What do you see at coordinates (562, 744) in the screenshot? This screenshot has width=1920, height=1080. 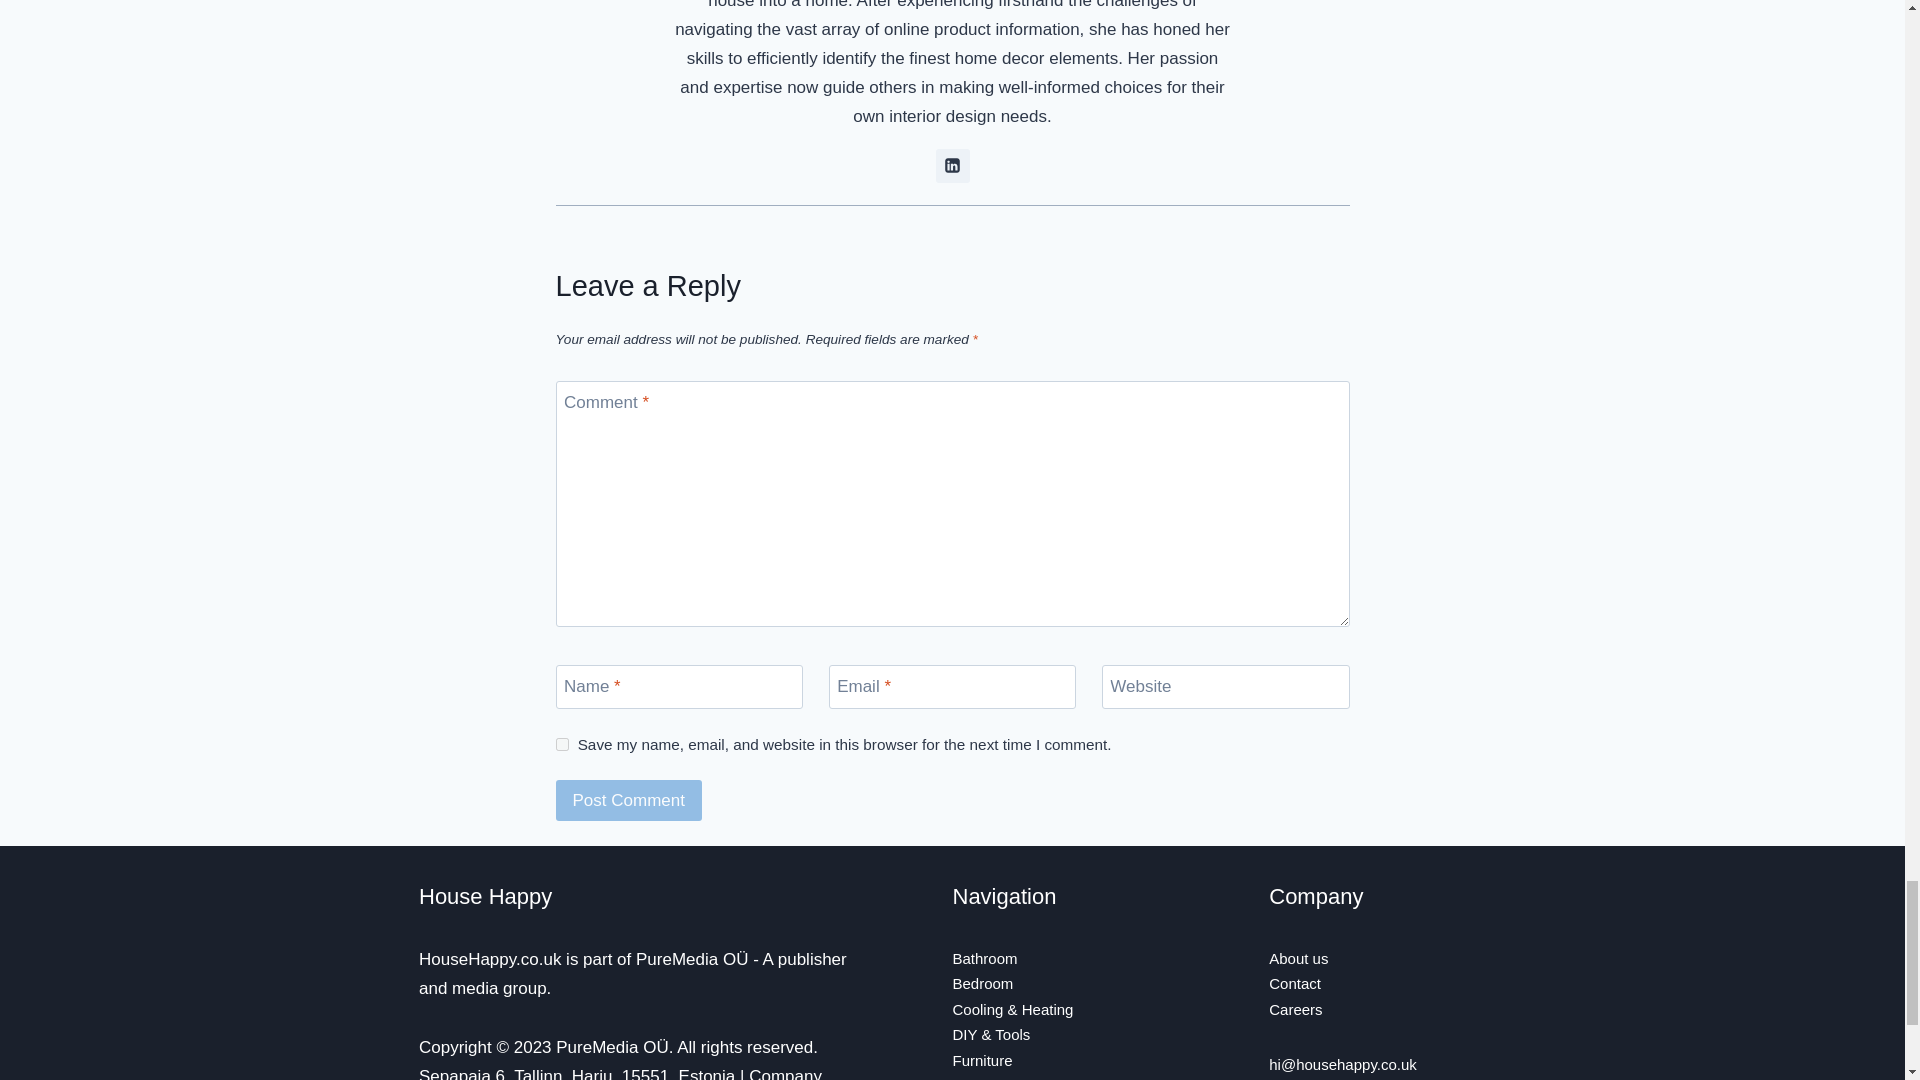 I see `yes` at bounding box center [562, 744].